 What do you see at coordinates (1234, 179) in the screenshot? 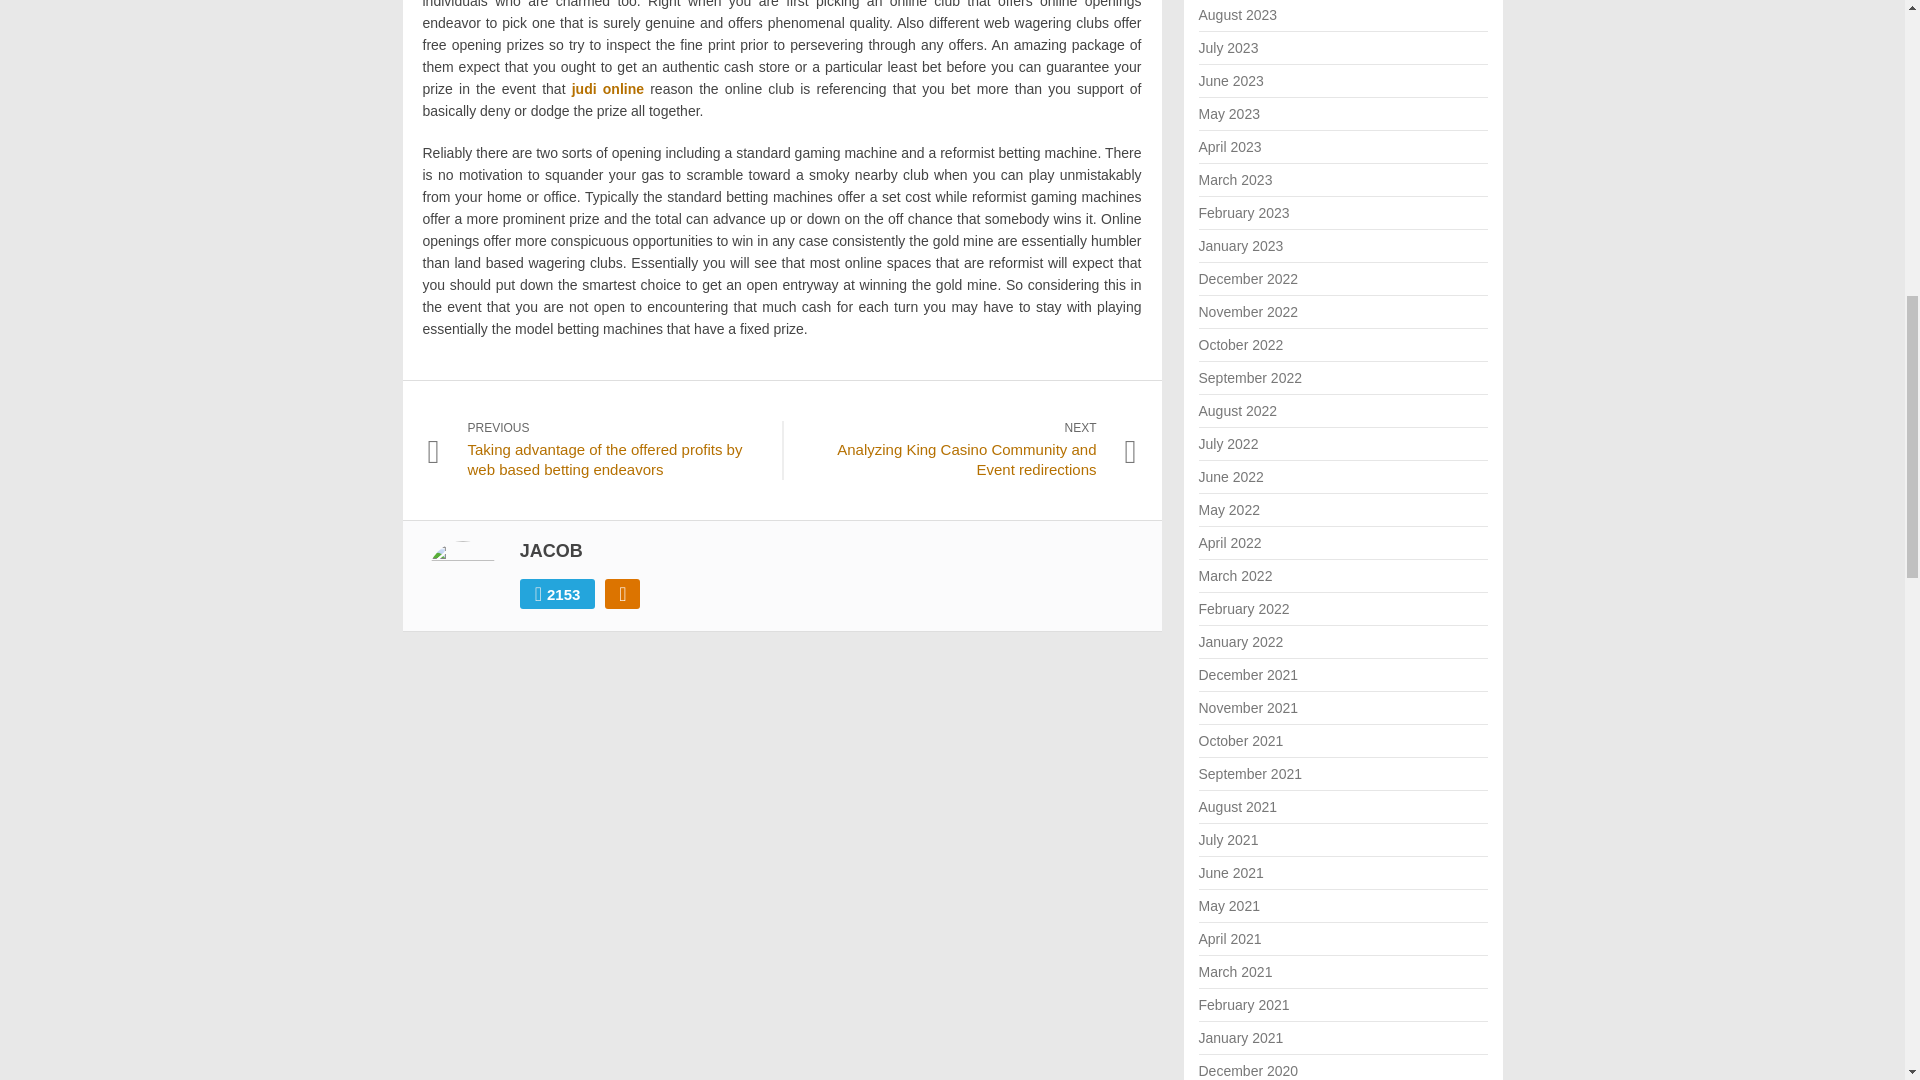
I see `March 2023` at bounding box center [1234, 179].